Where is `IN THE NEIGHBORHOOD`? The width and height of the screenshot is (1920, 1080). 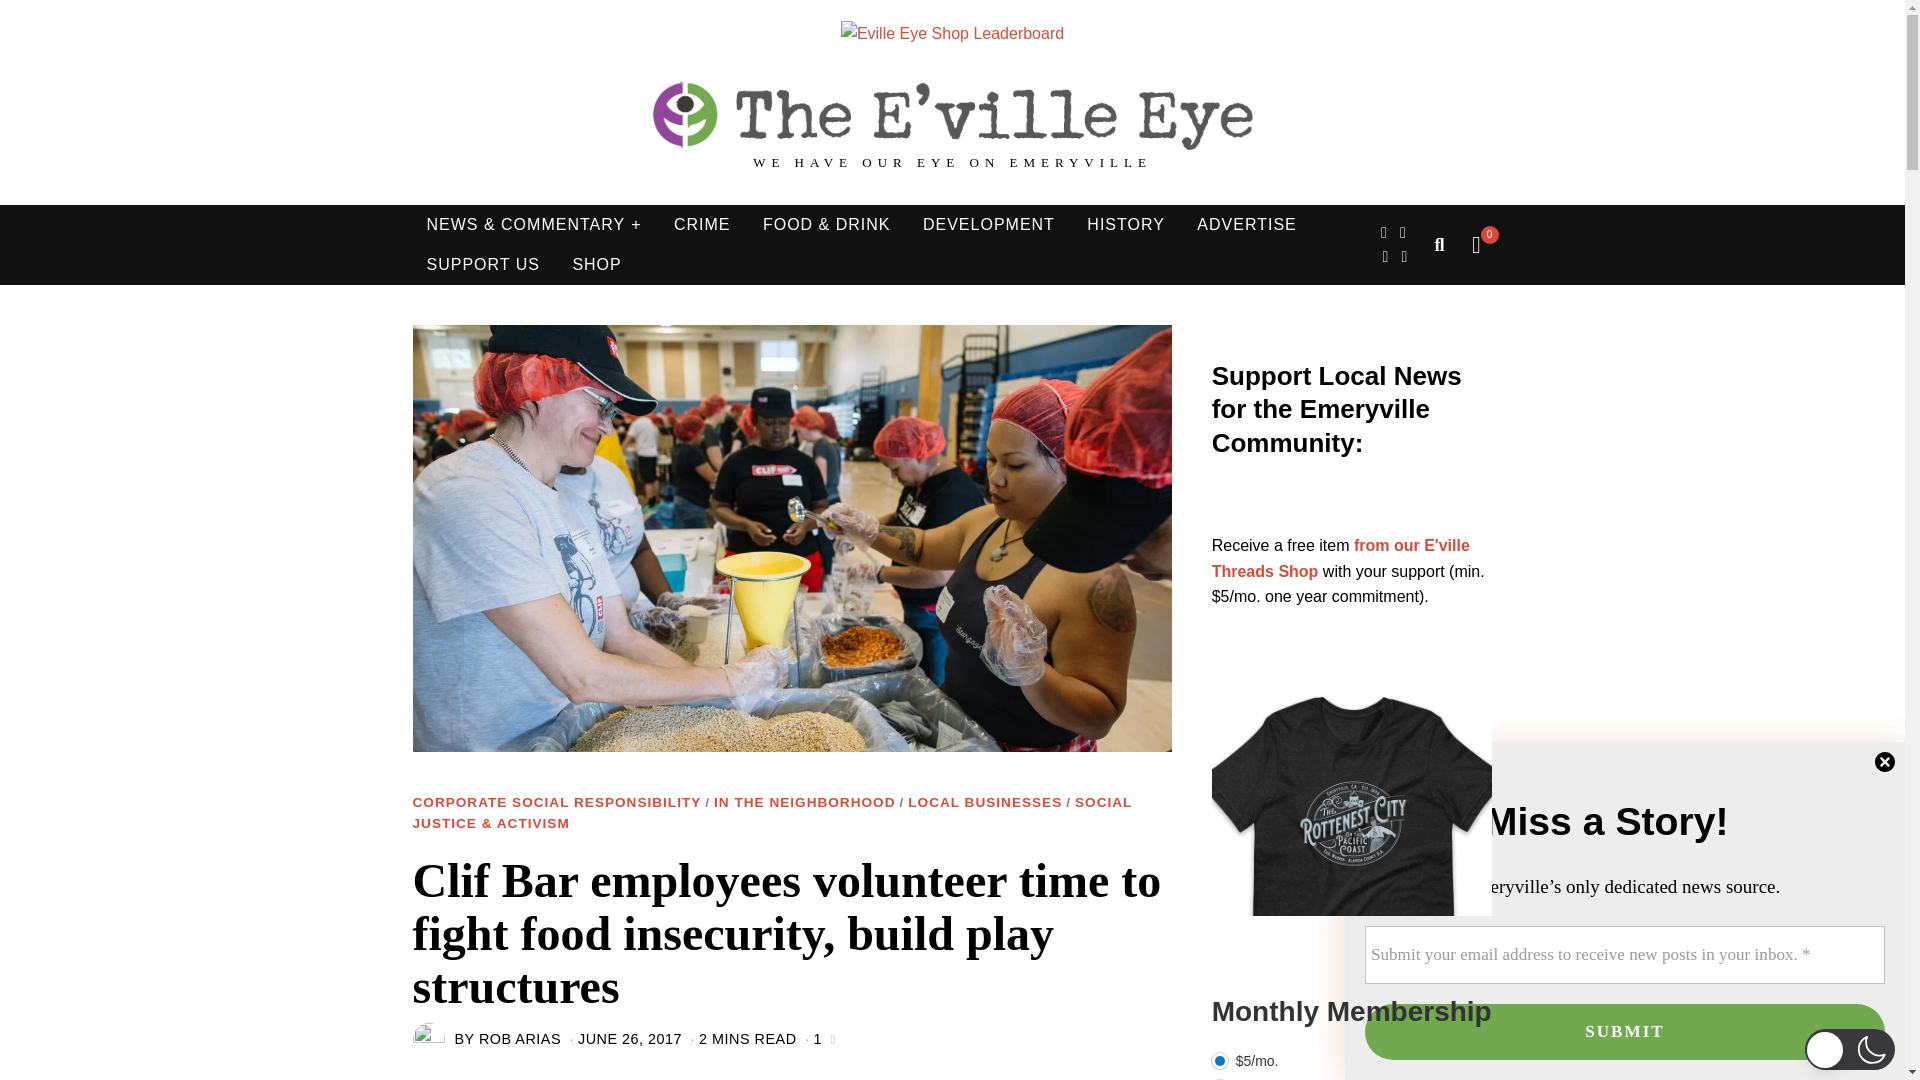
IN THE NEIGHBORHOOD is located at coordinates (804, 803).